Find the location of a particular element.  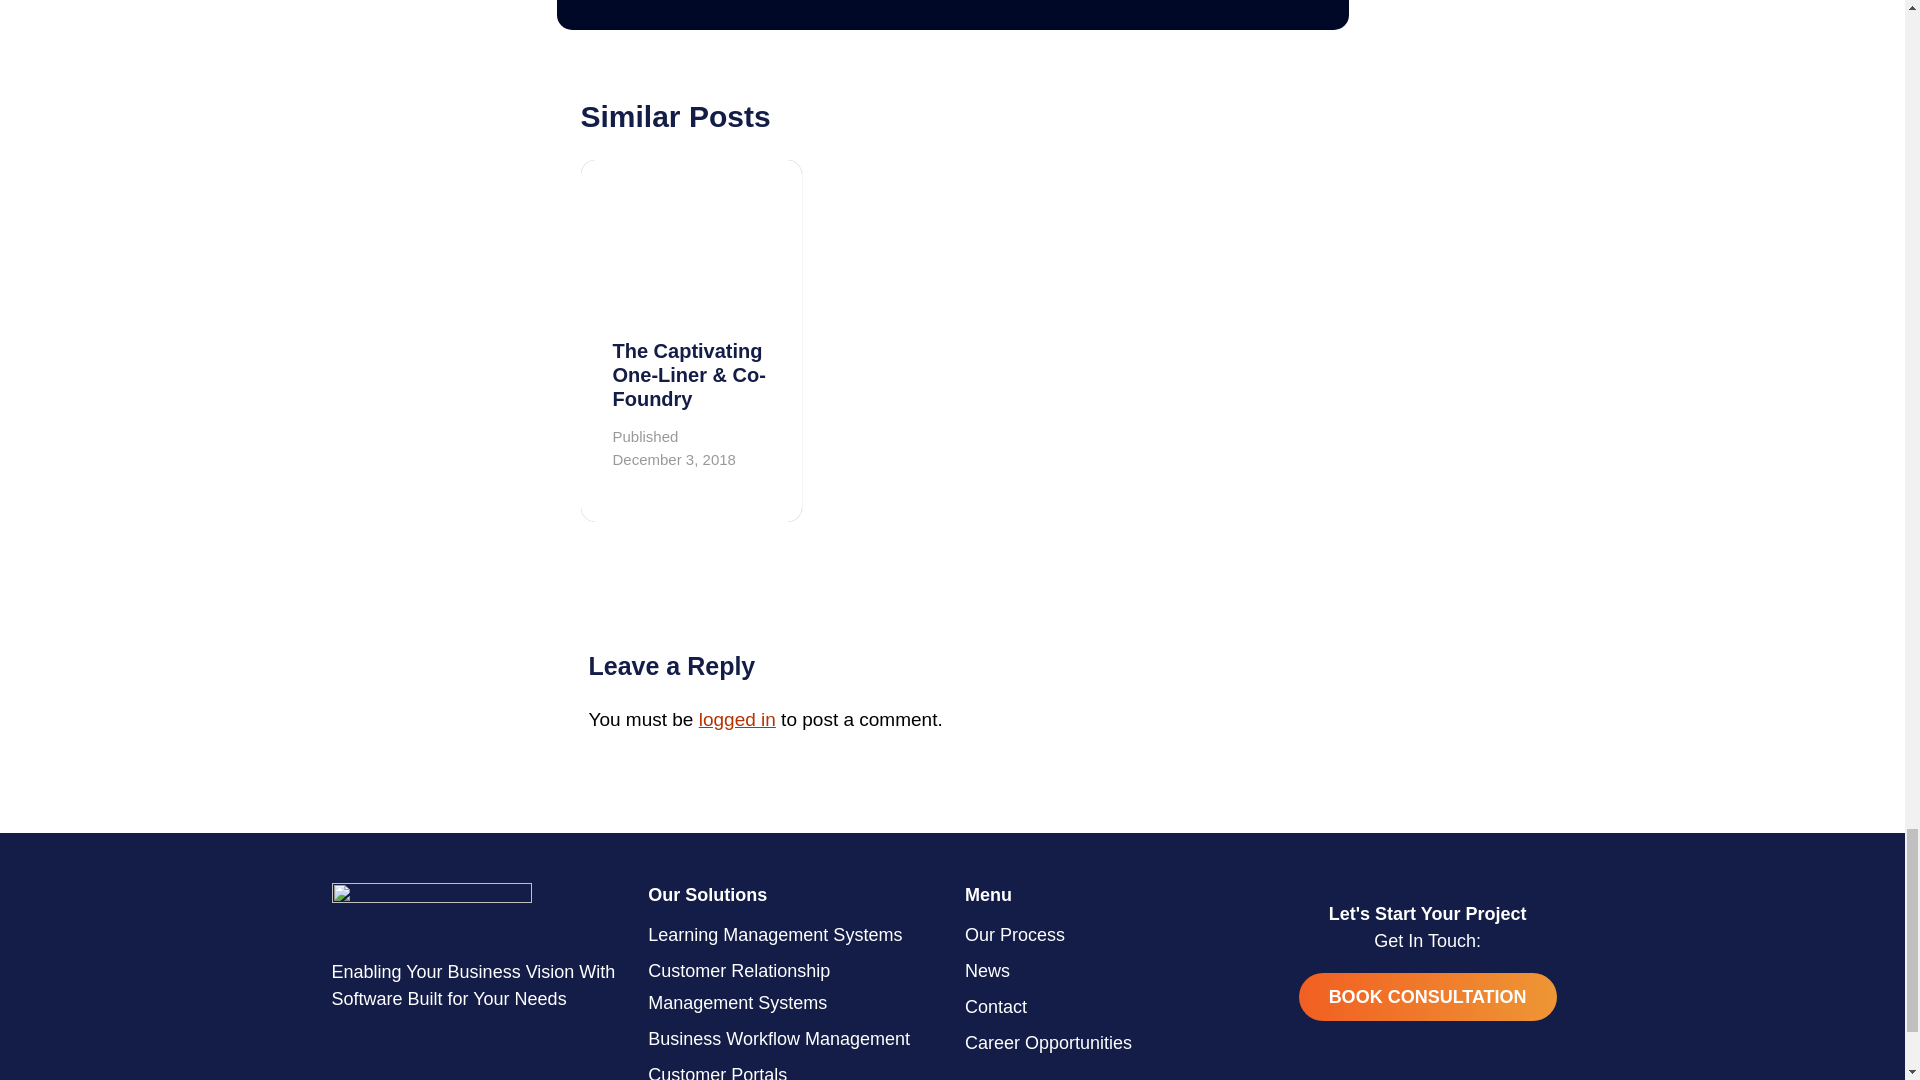

Customer Portals is located at coordinates (794, 1068).